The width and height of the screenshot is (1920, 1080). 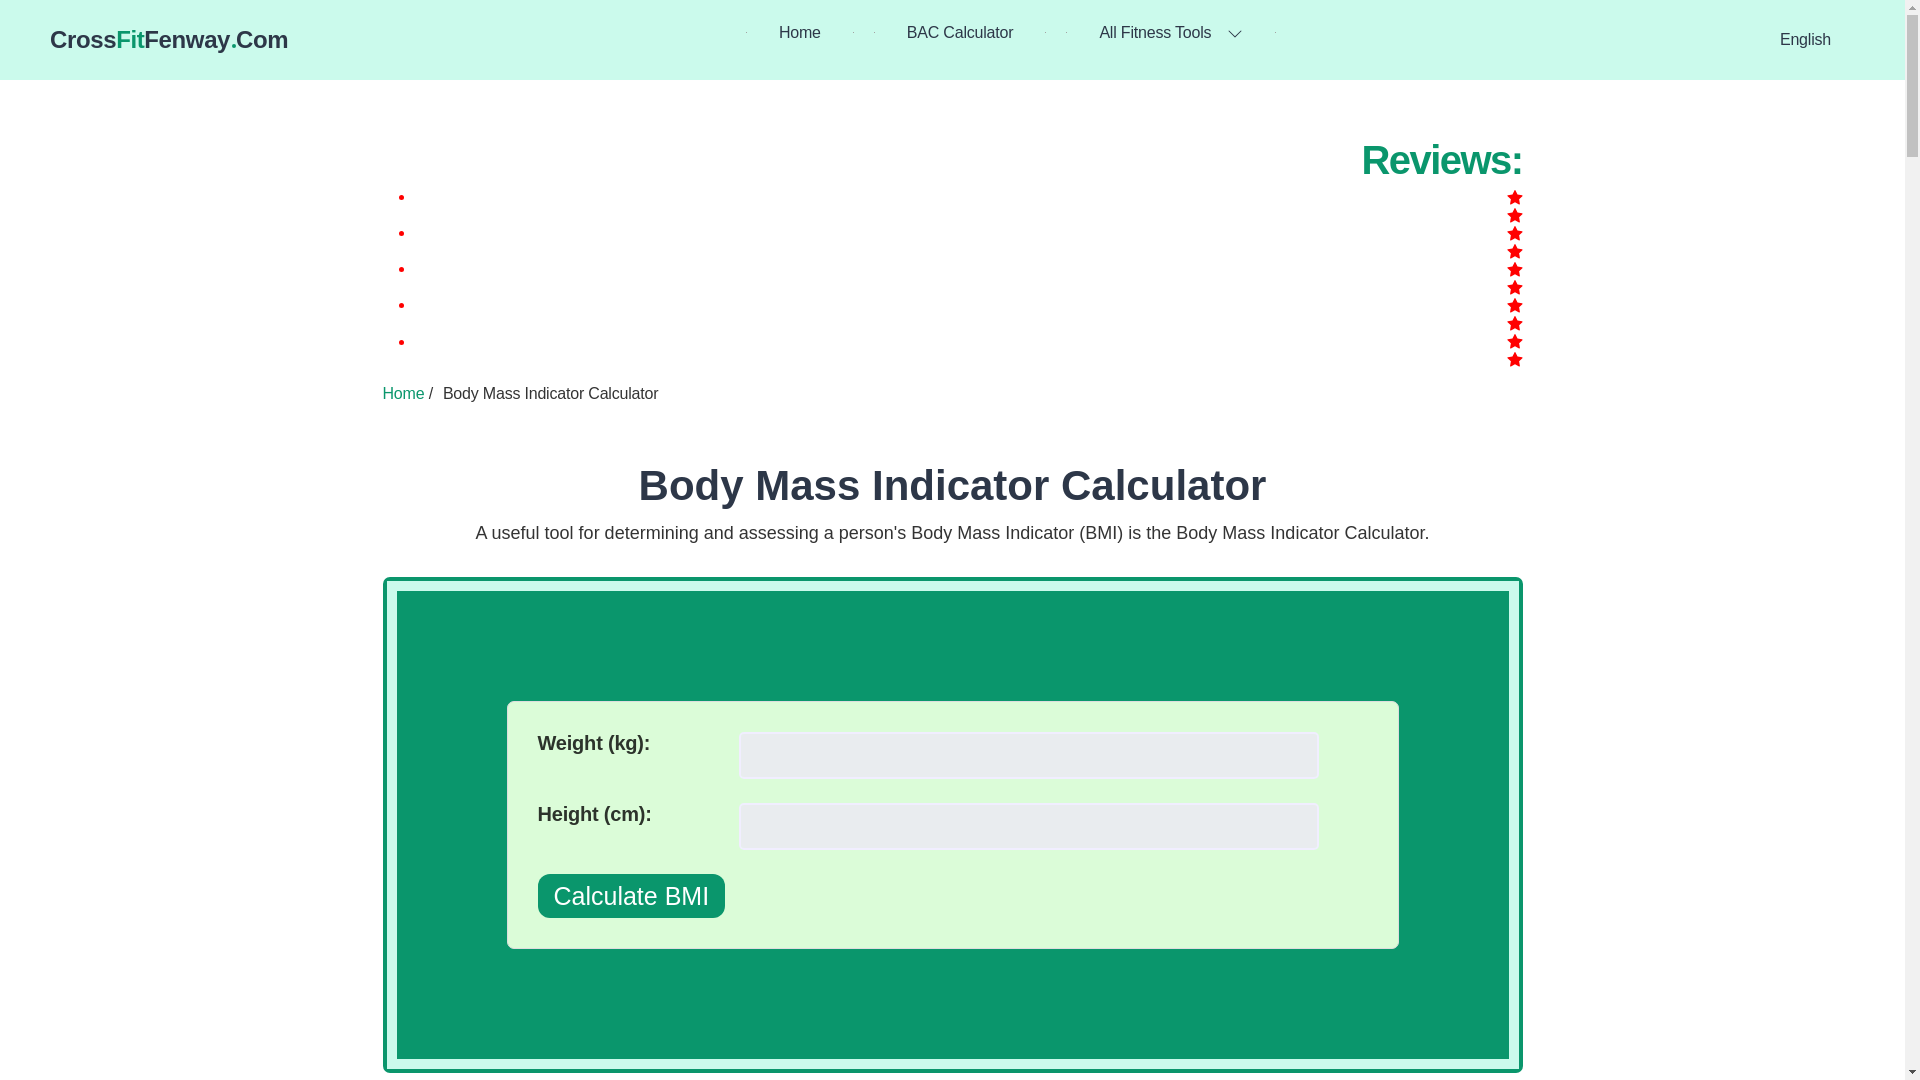 I want to click on Home, so click(x=403, y=392).